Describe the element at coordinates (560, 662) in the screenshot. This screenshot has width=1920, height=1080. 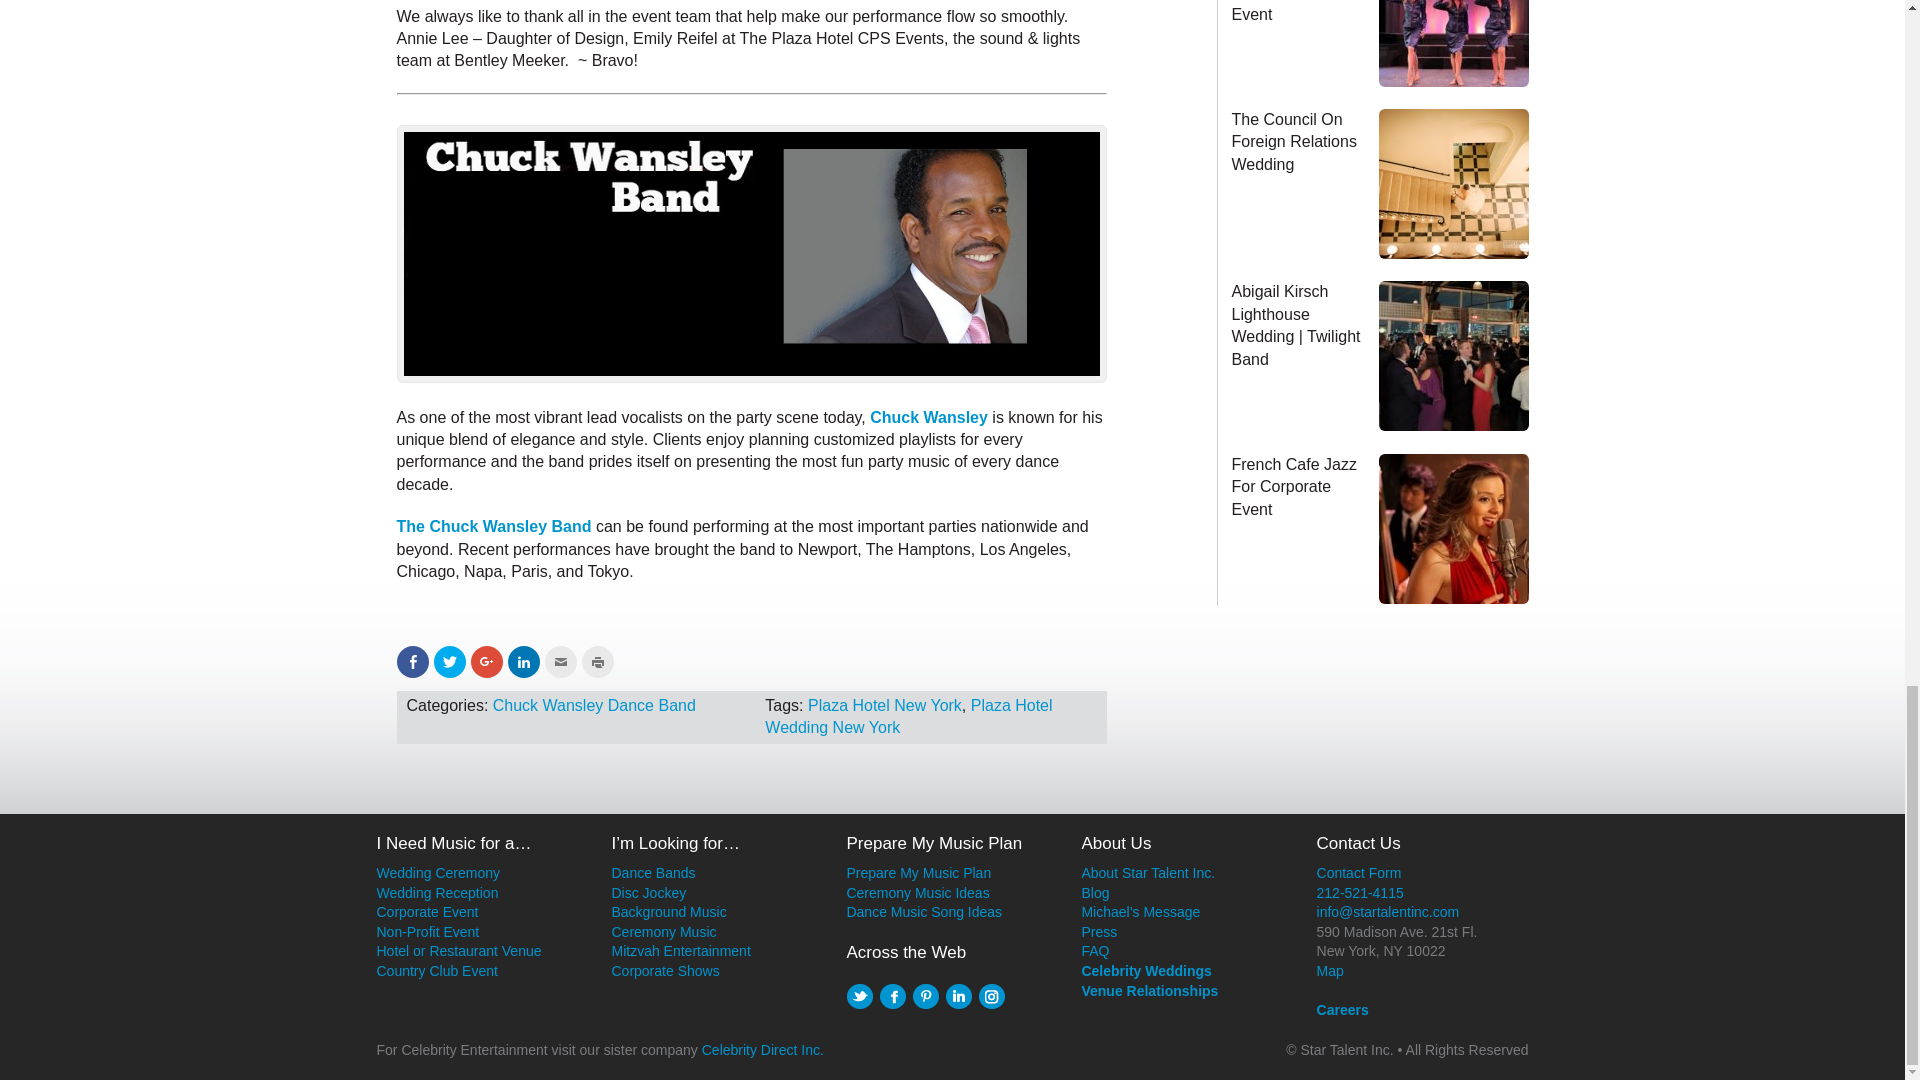
I see `Click to email this to a friend` at that location.